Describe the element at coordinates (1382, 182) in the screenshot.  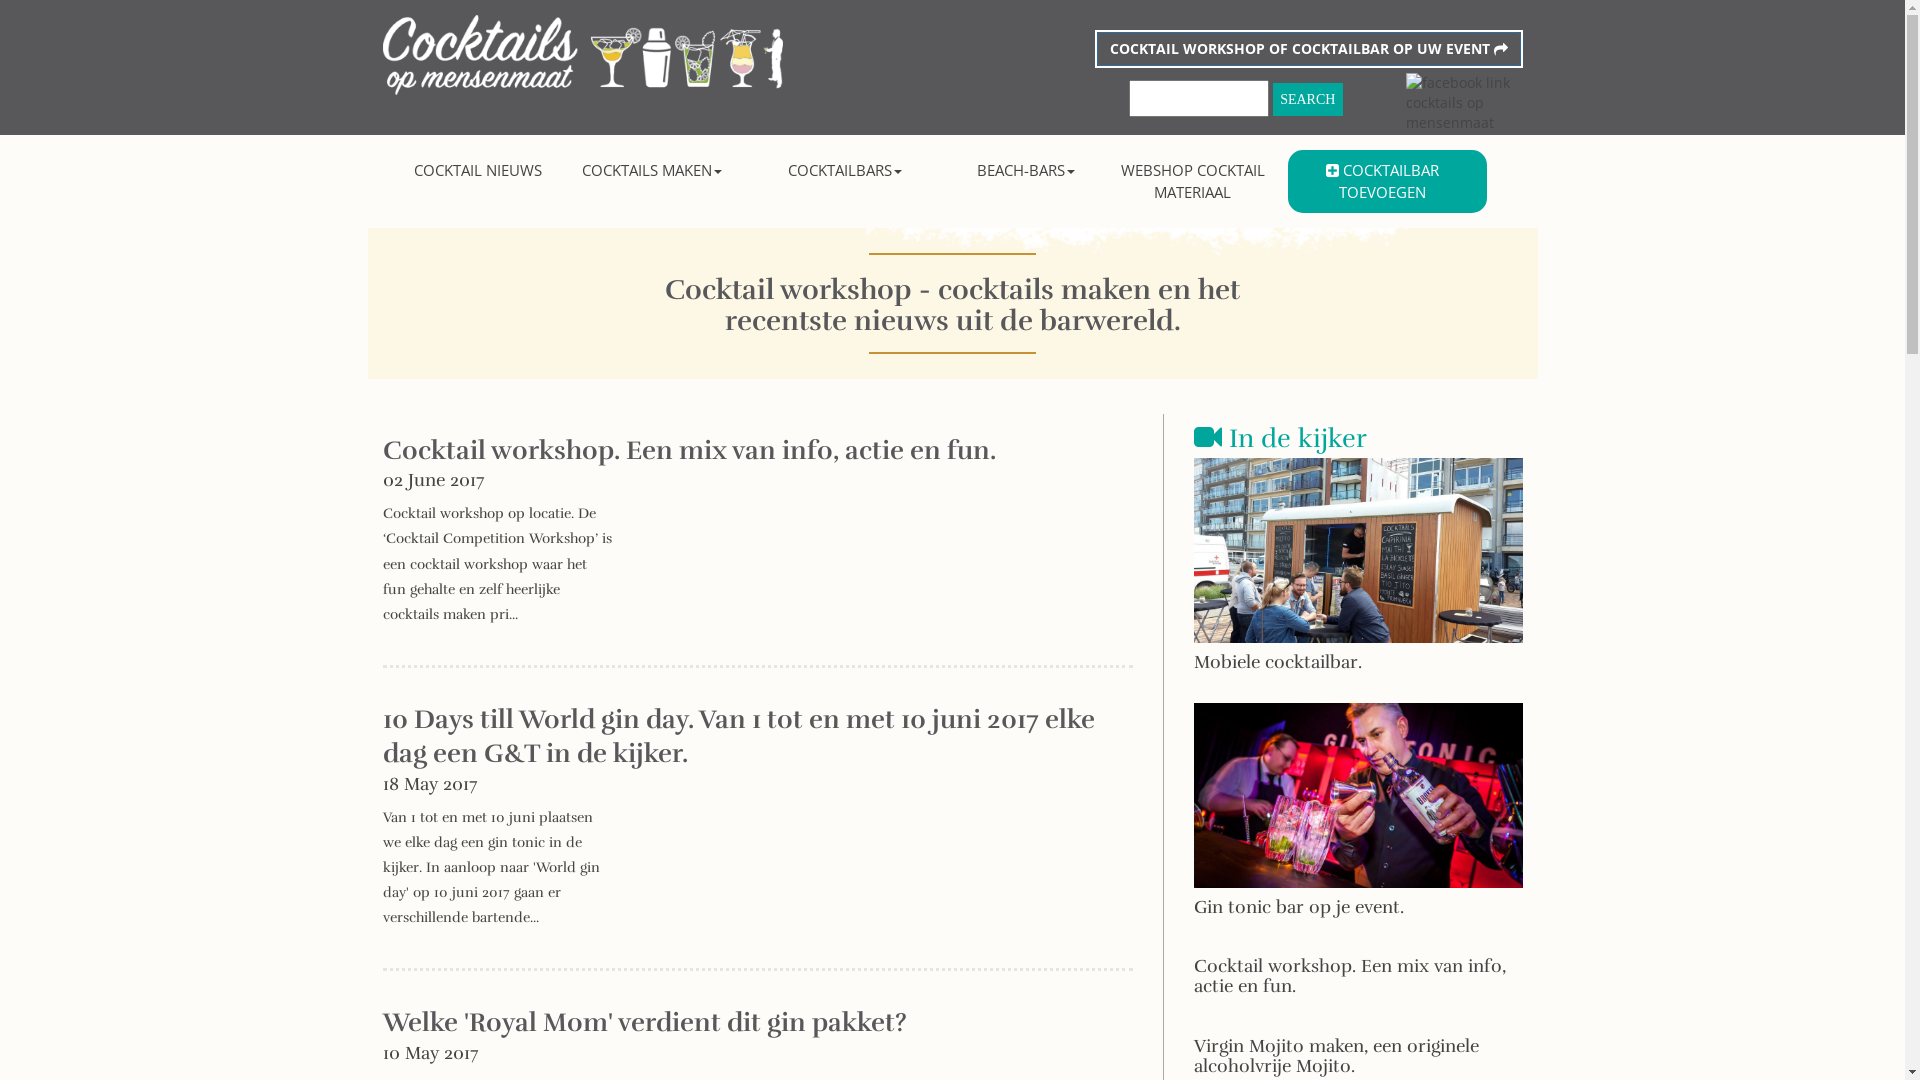
I see `COCKTAILBAR TOEVOEGEN` at that location.